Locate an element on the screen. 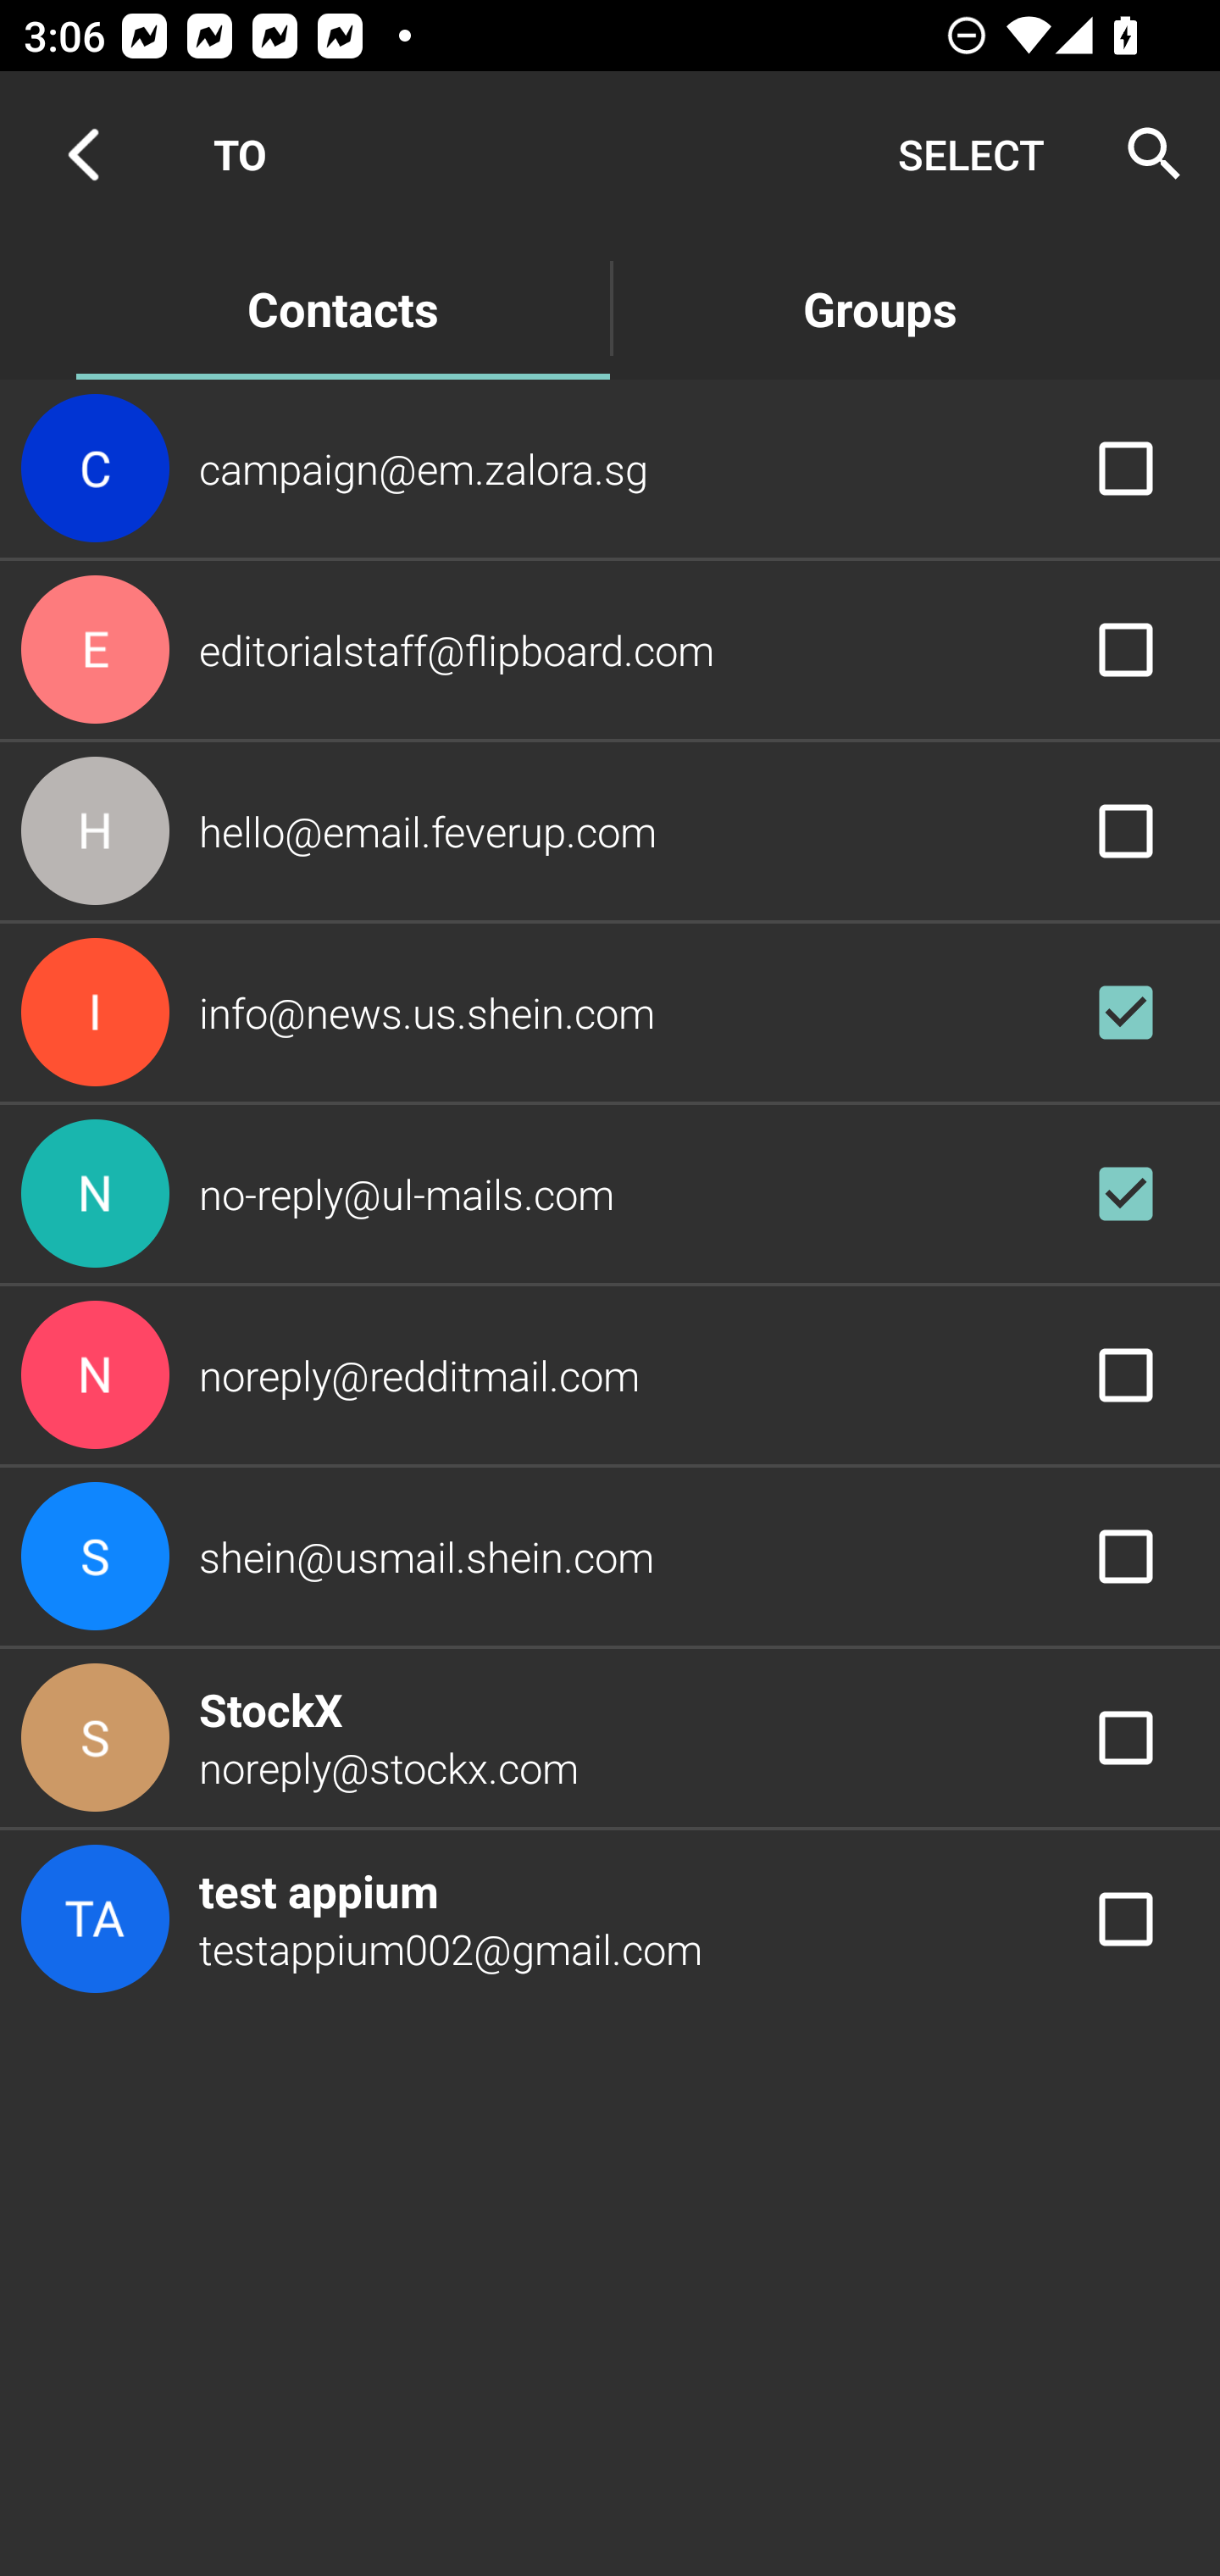  no-reply@ul-mails.com is located at coordinates (610, 1193).